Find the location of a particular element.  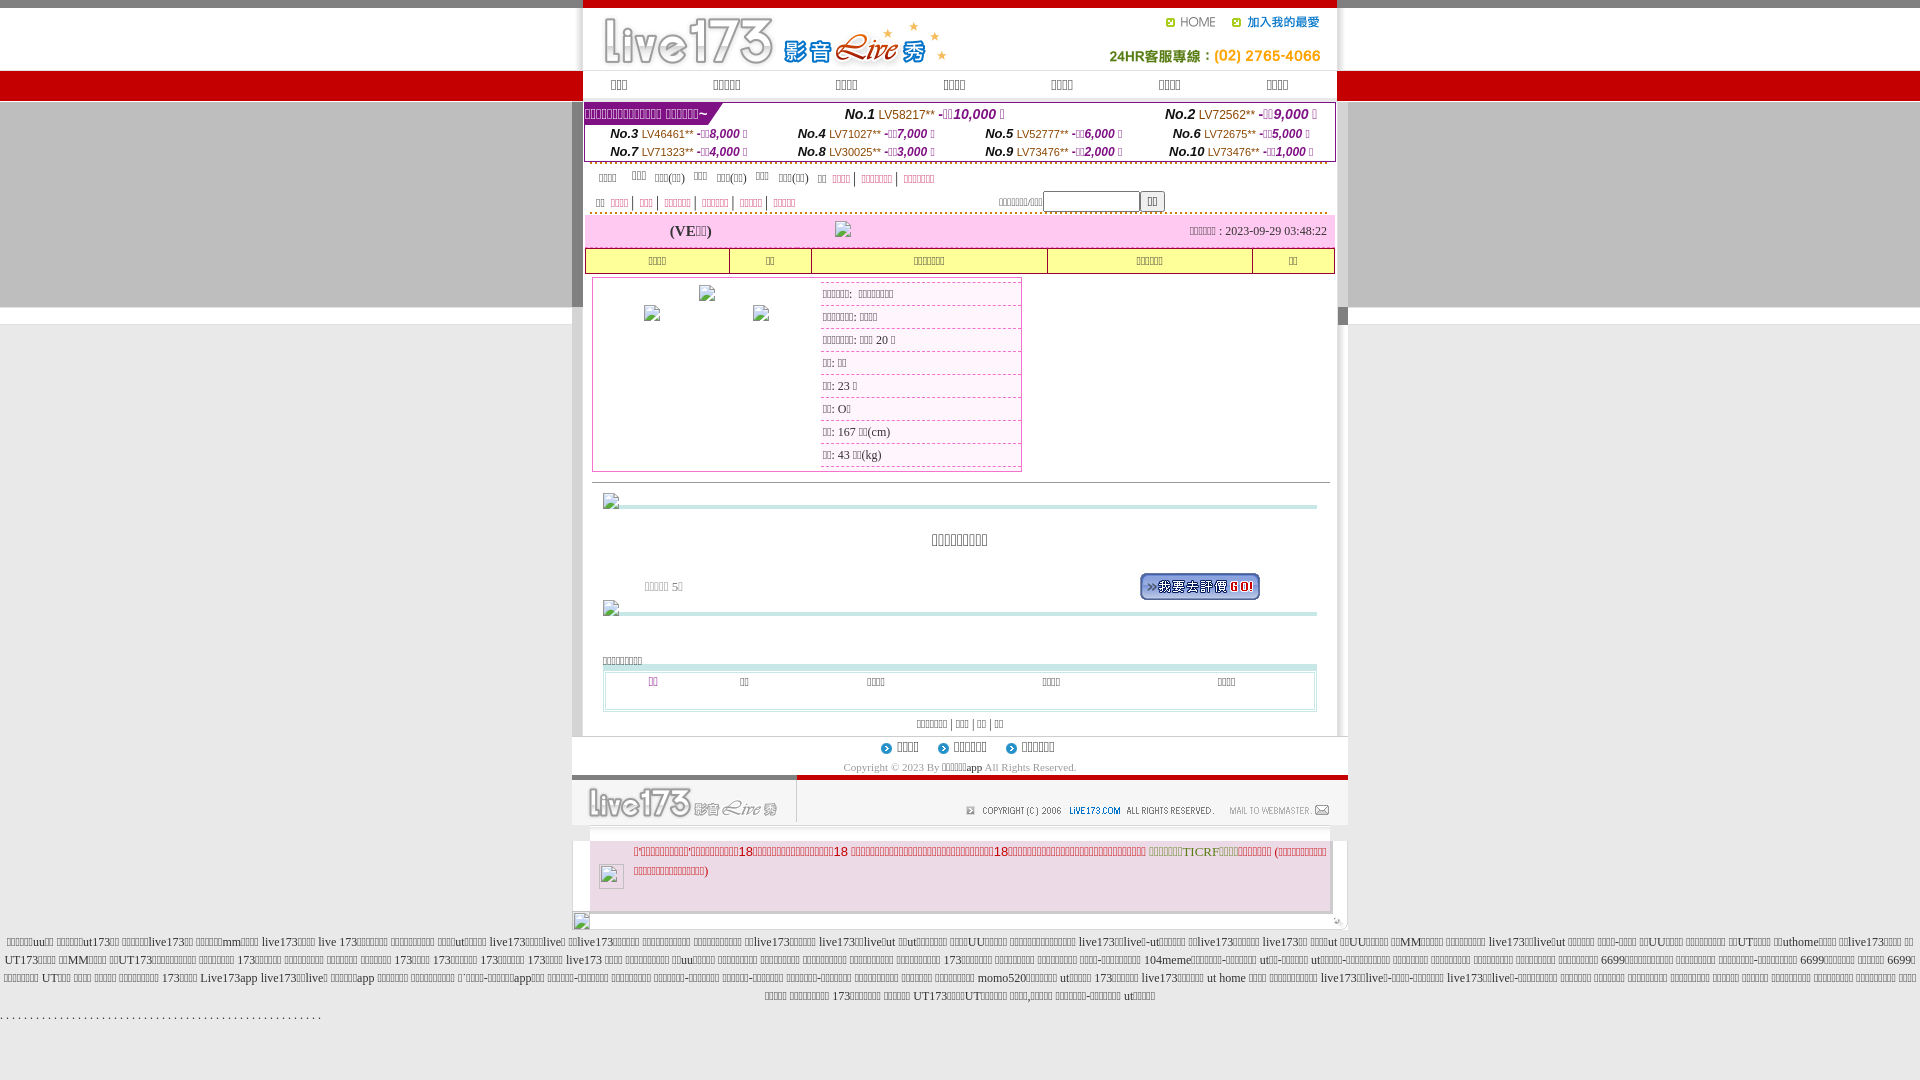

Live173app is located at coordinates (228, 978).